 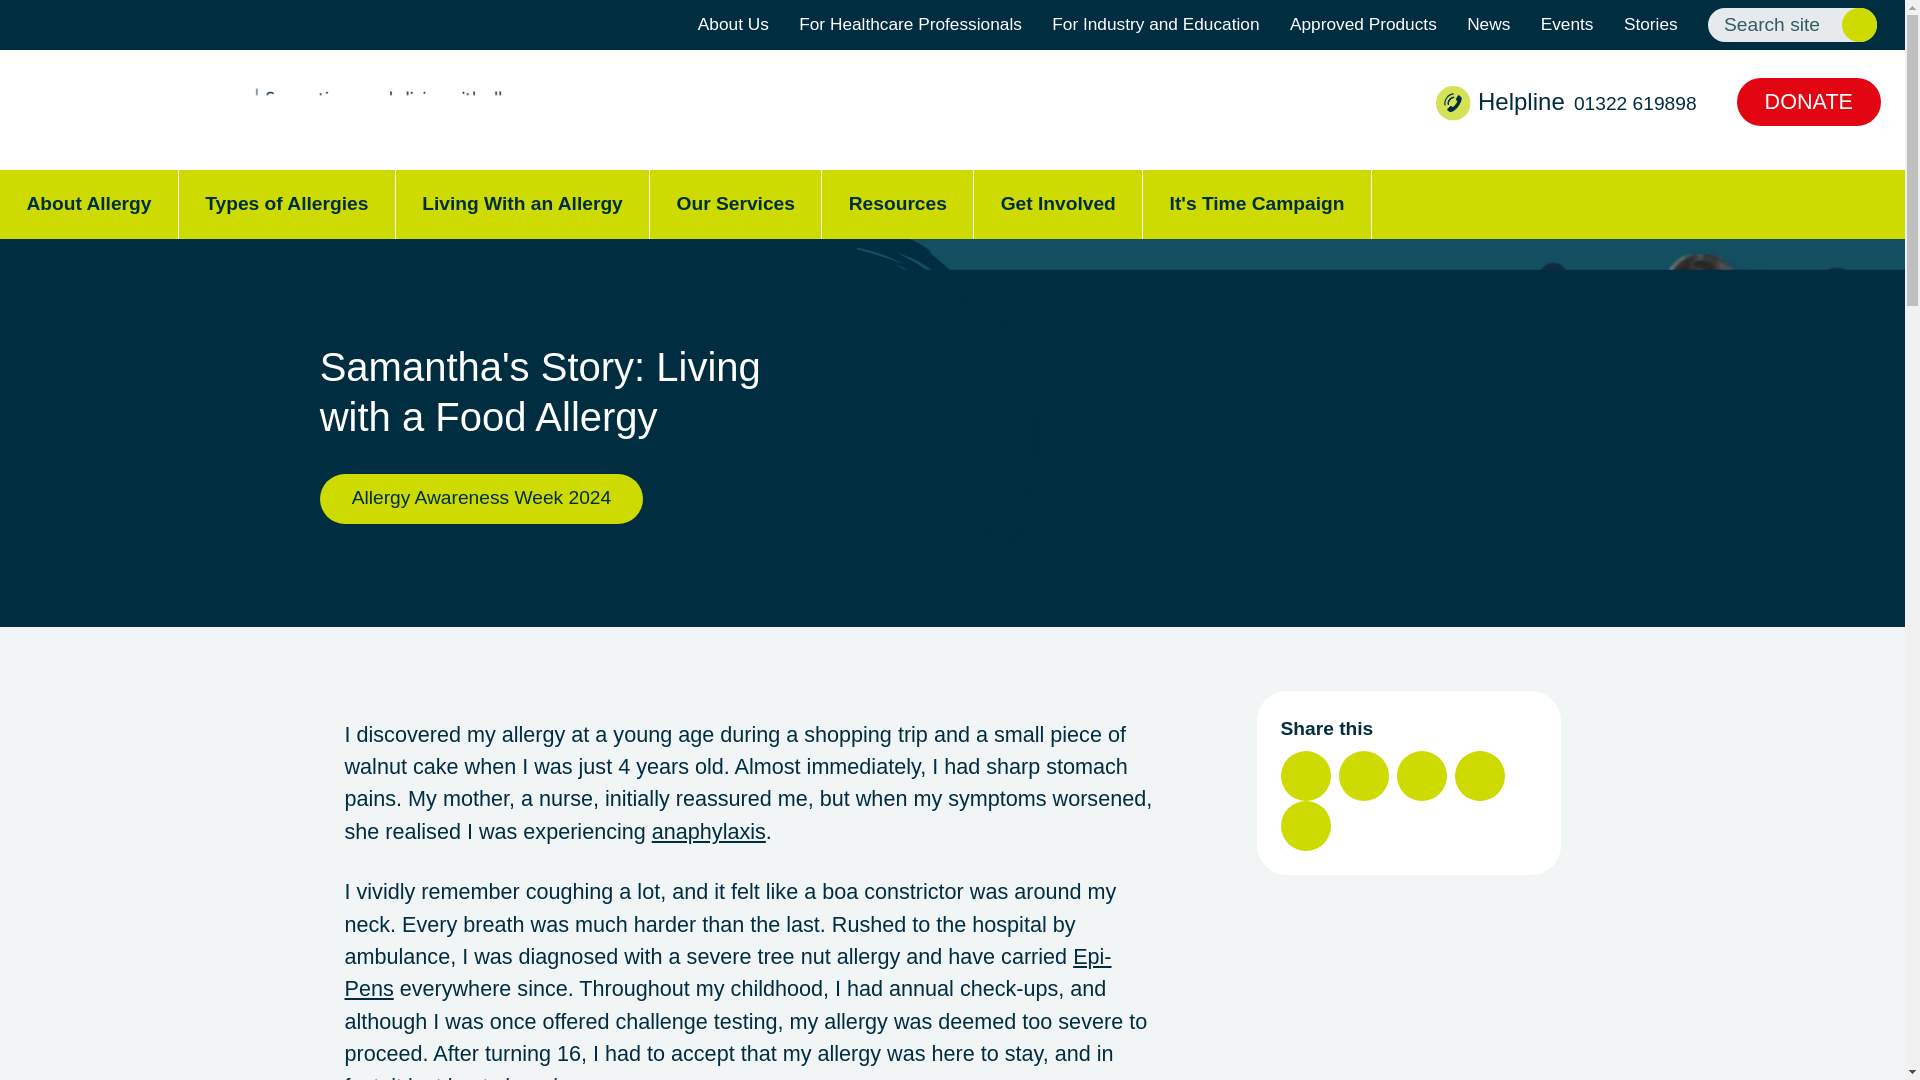 I want to click on Living With an Allergy, so click(x=522, y=204).